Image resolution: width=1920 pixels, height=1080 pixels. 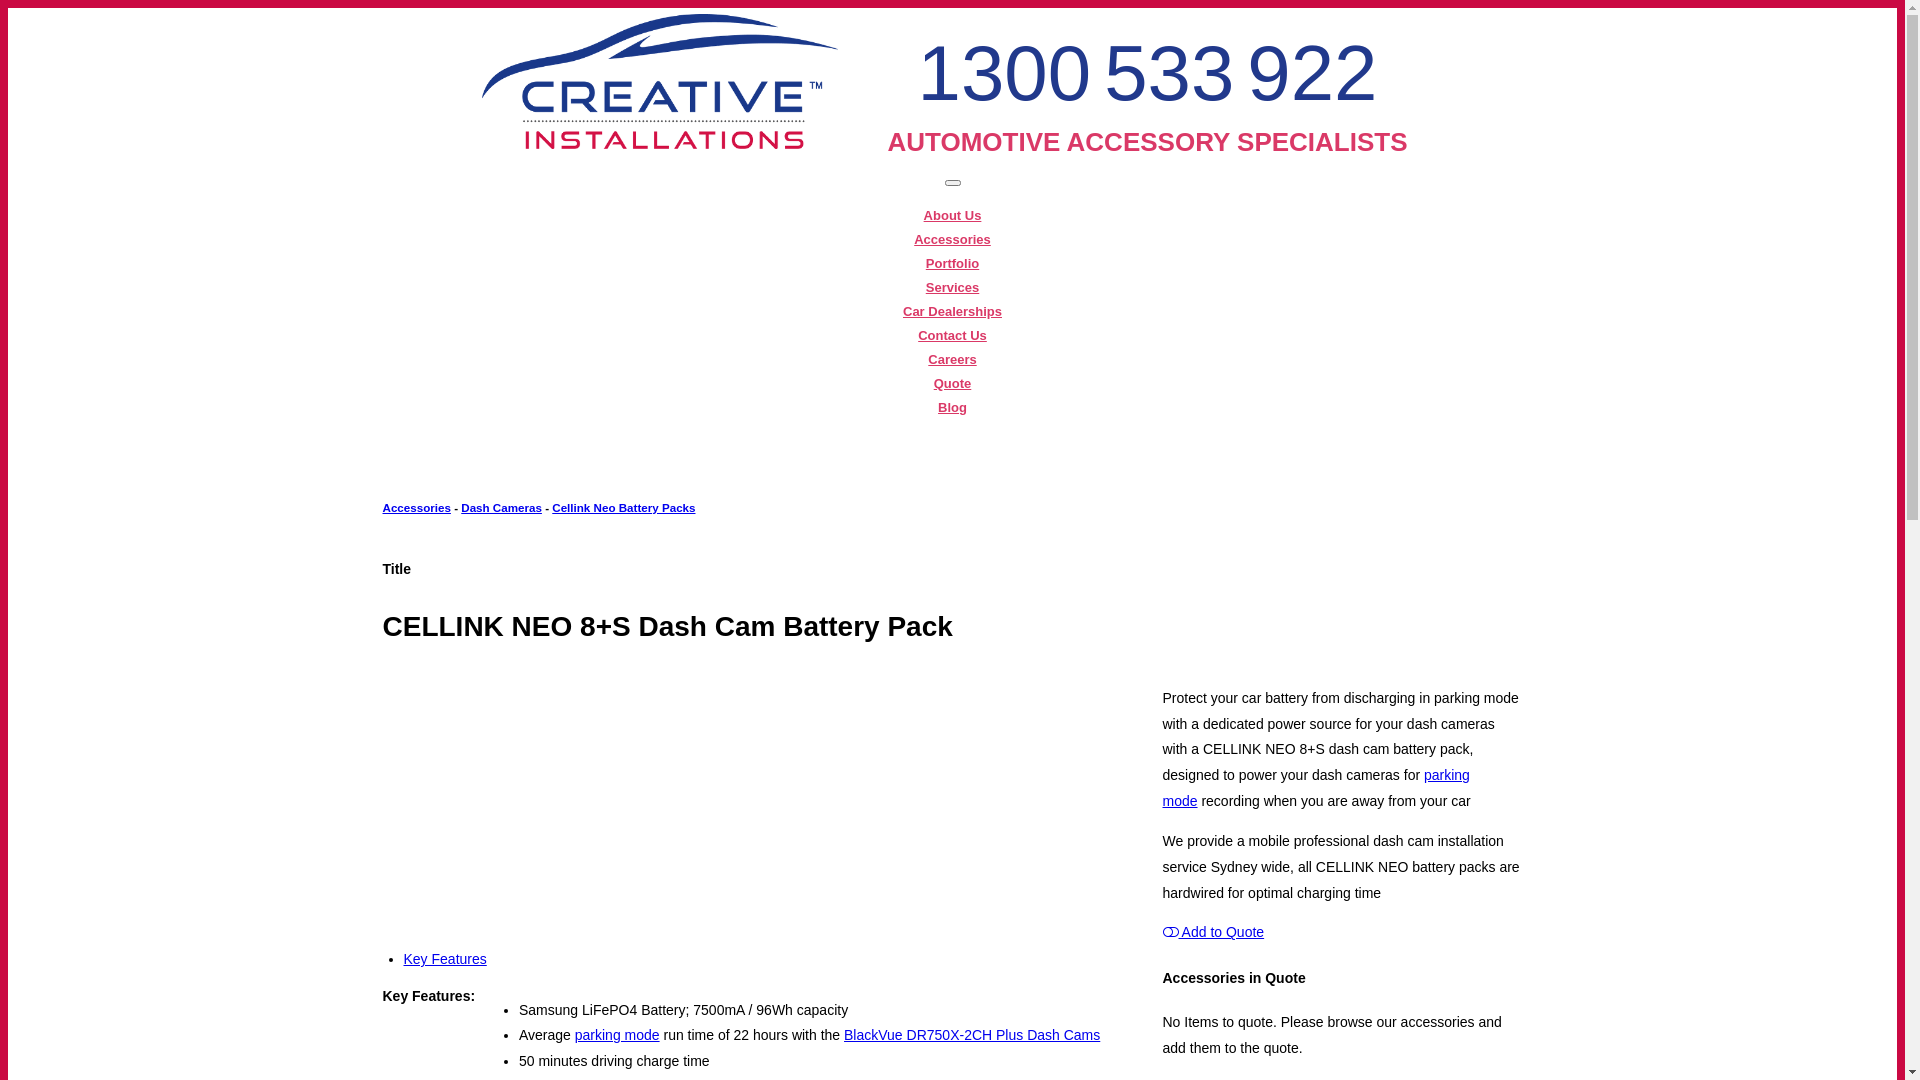 I want to click on Car Dealerships, so click(x=952, y=312).